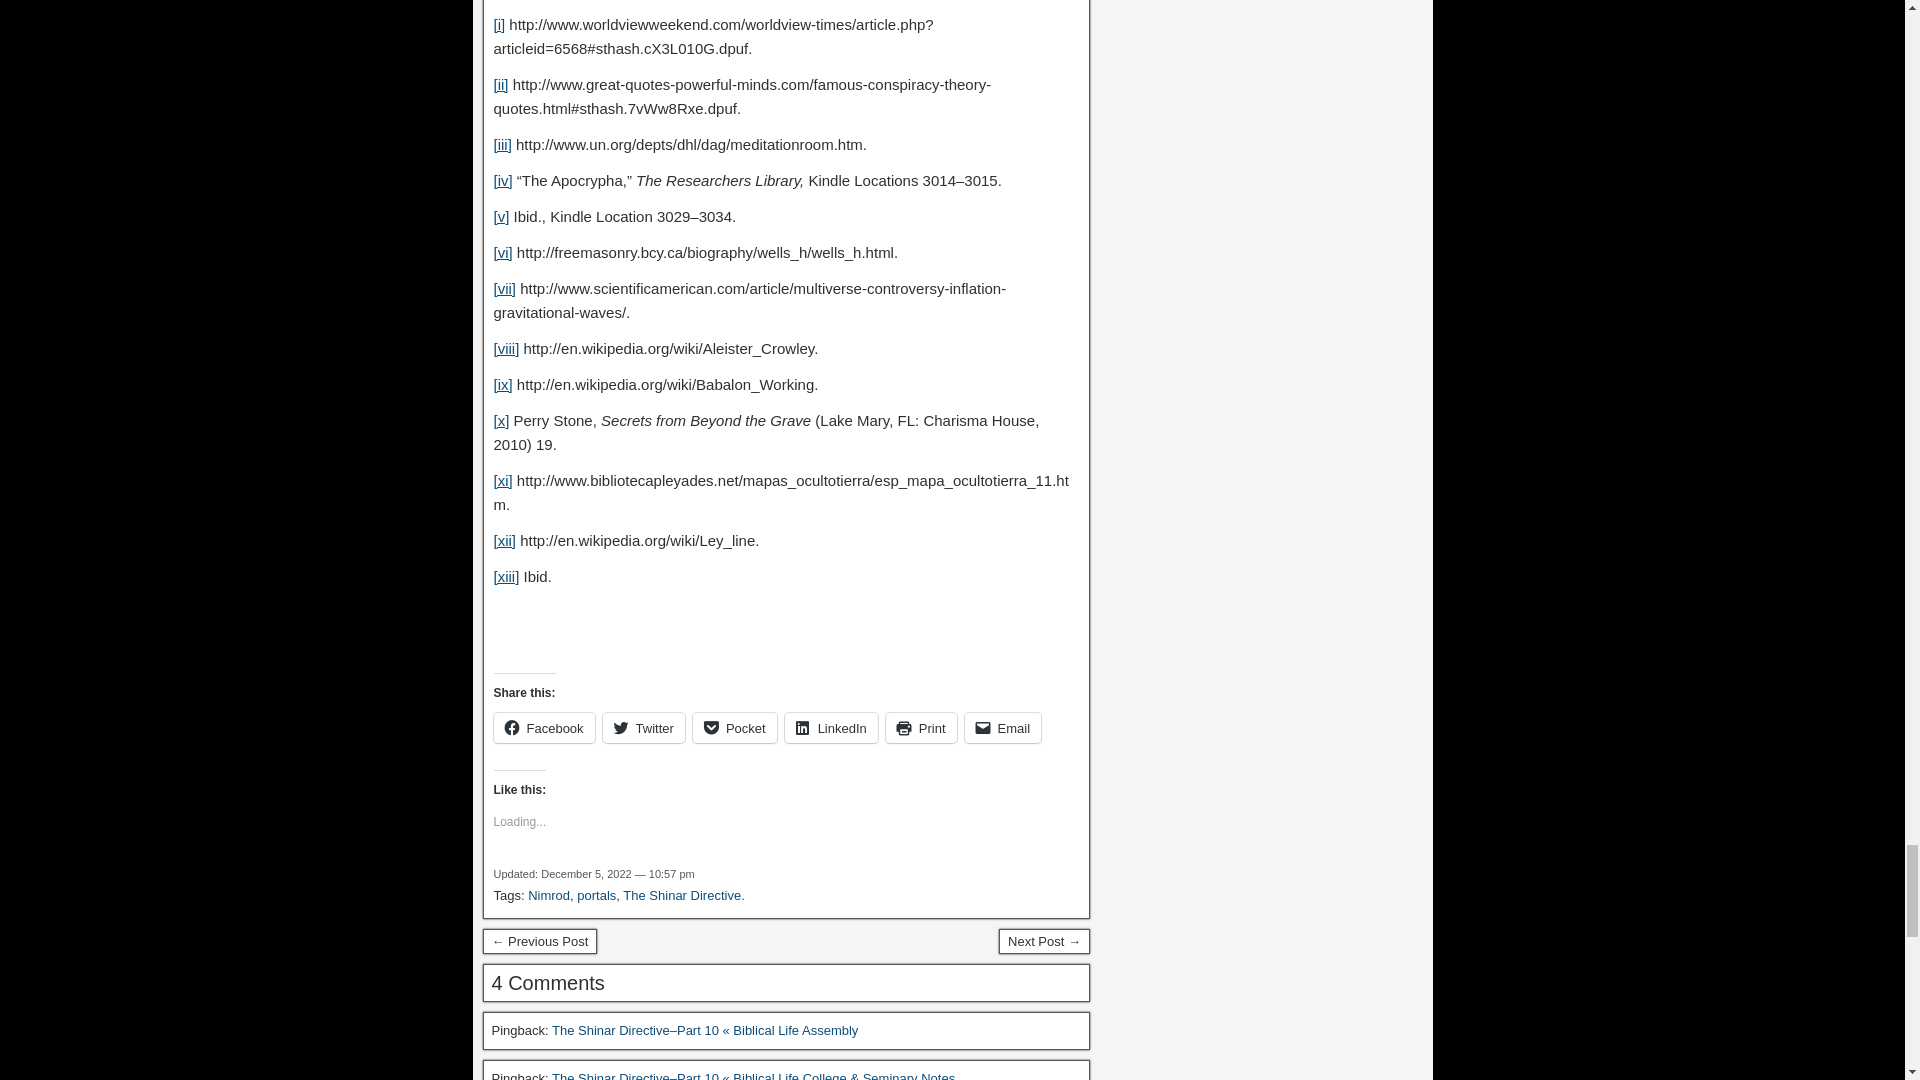  I want to click on Click to print, so click(920, 728).